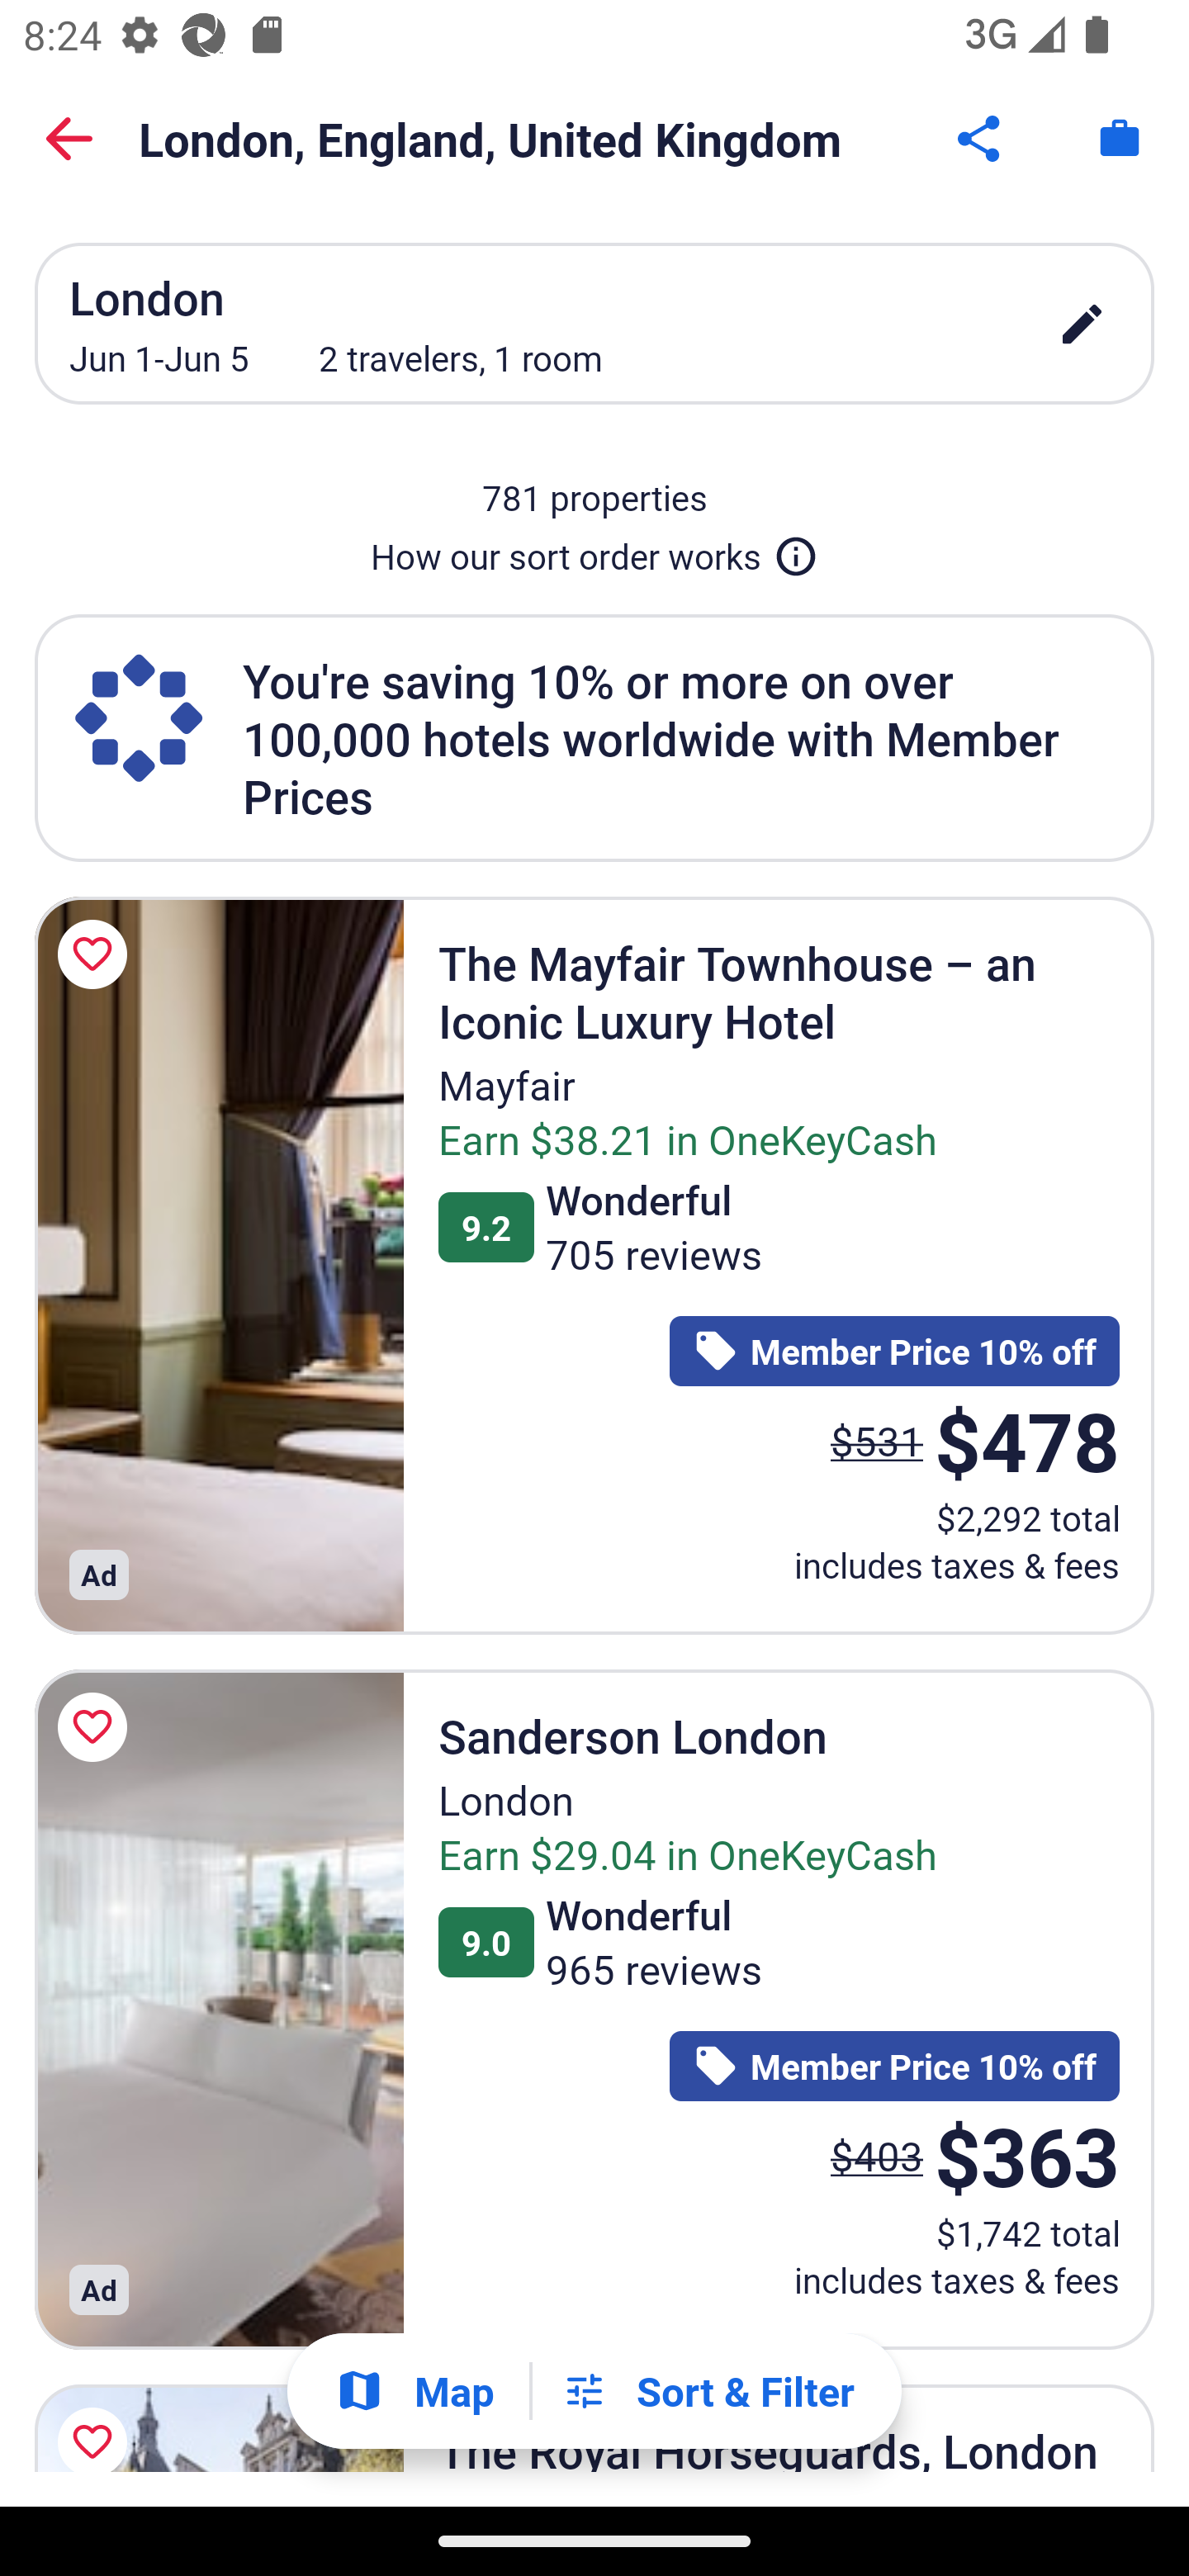  I want to click on Save The Royal Horseguards, London to a trip, so click(97, 2422).